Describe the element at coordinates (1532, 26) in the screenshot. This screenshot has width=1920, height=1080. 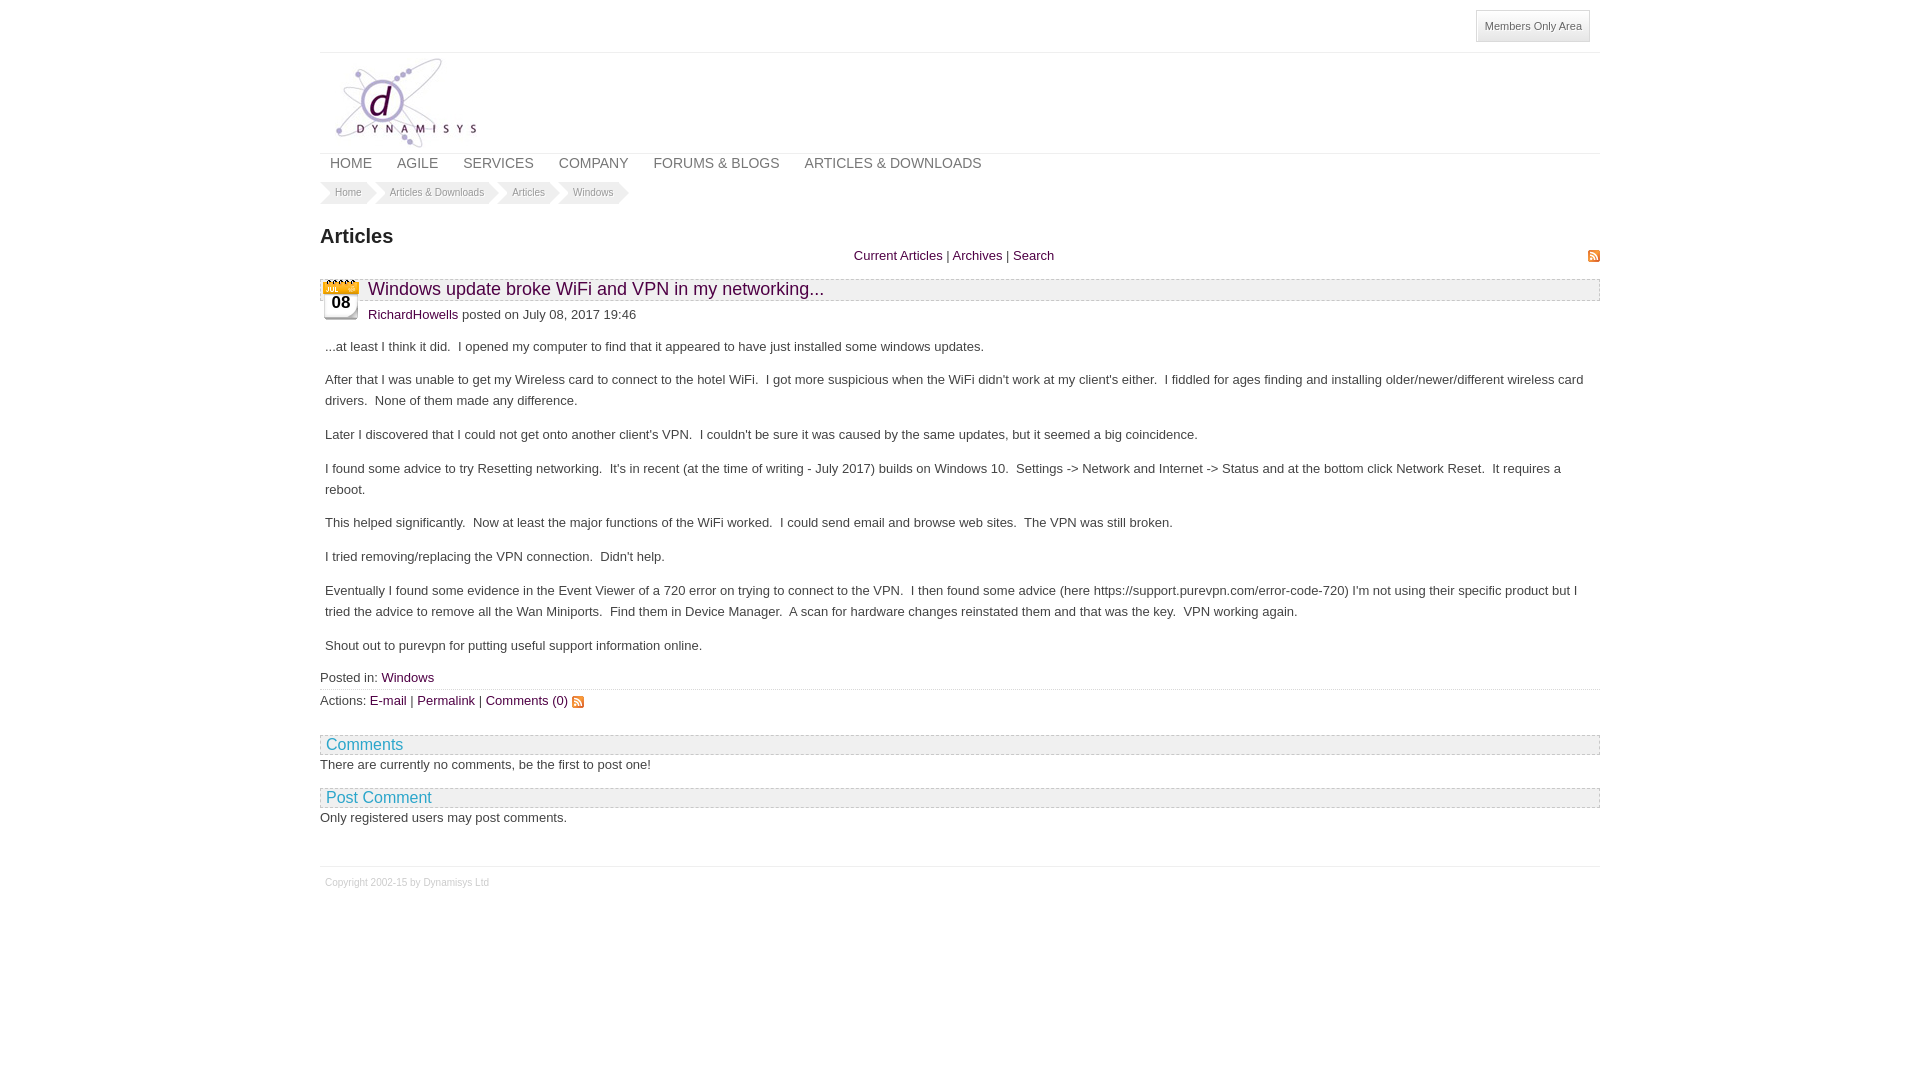
I see `Members Only Area` at that location.